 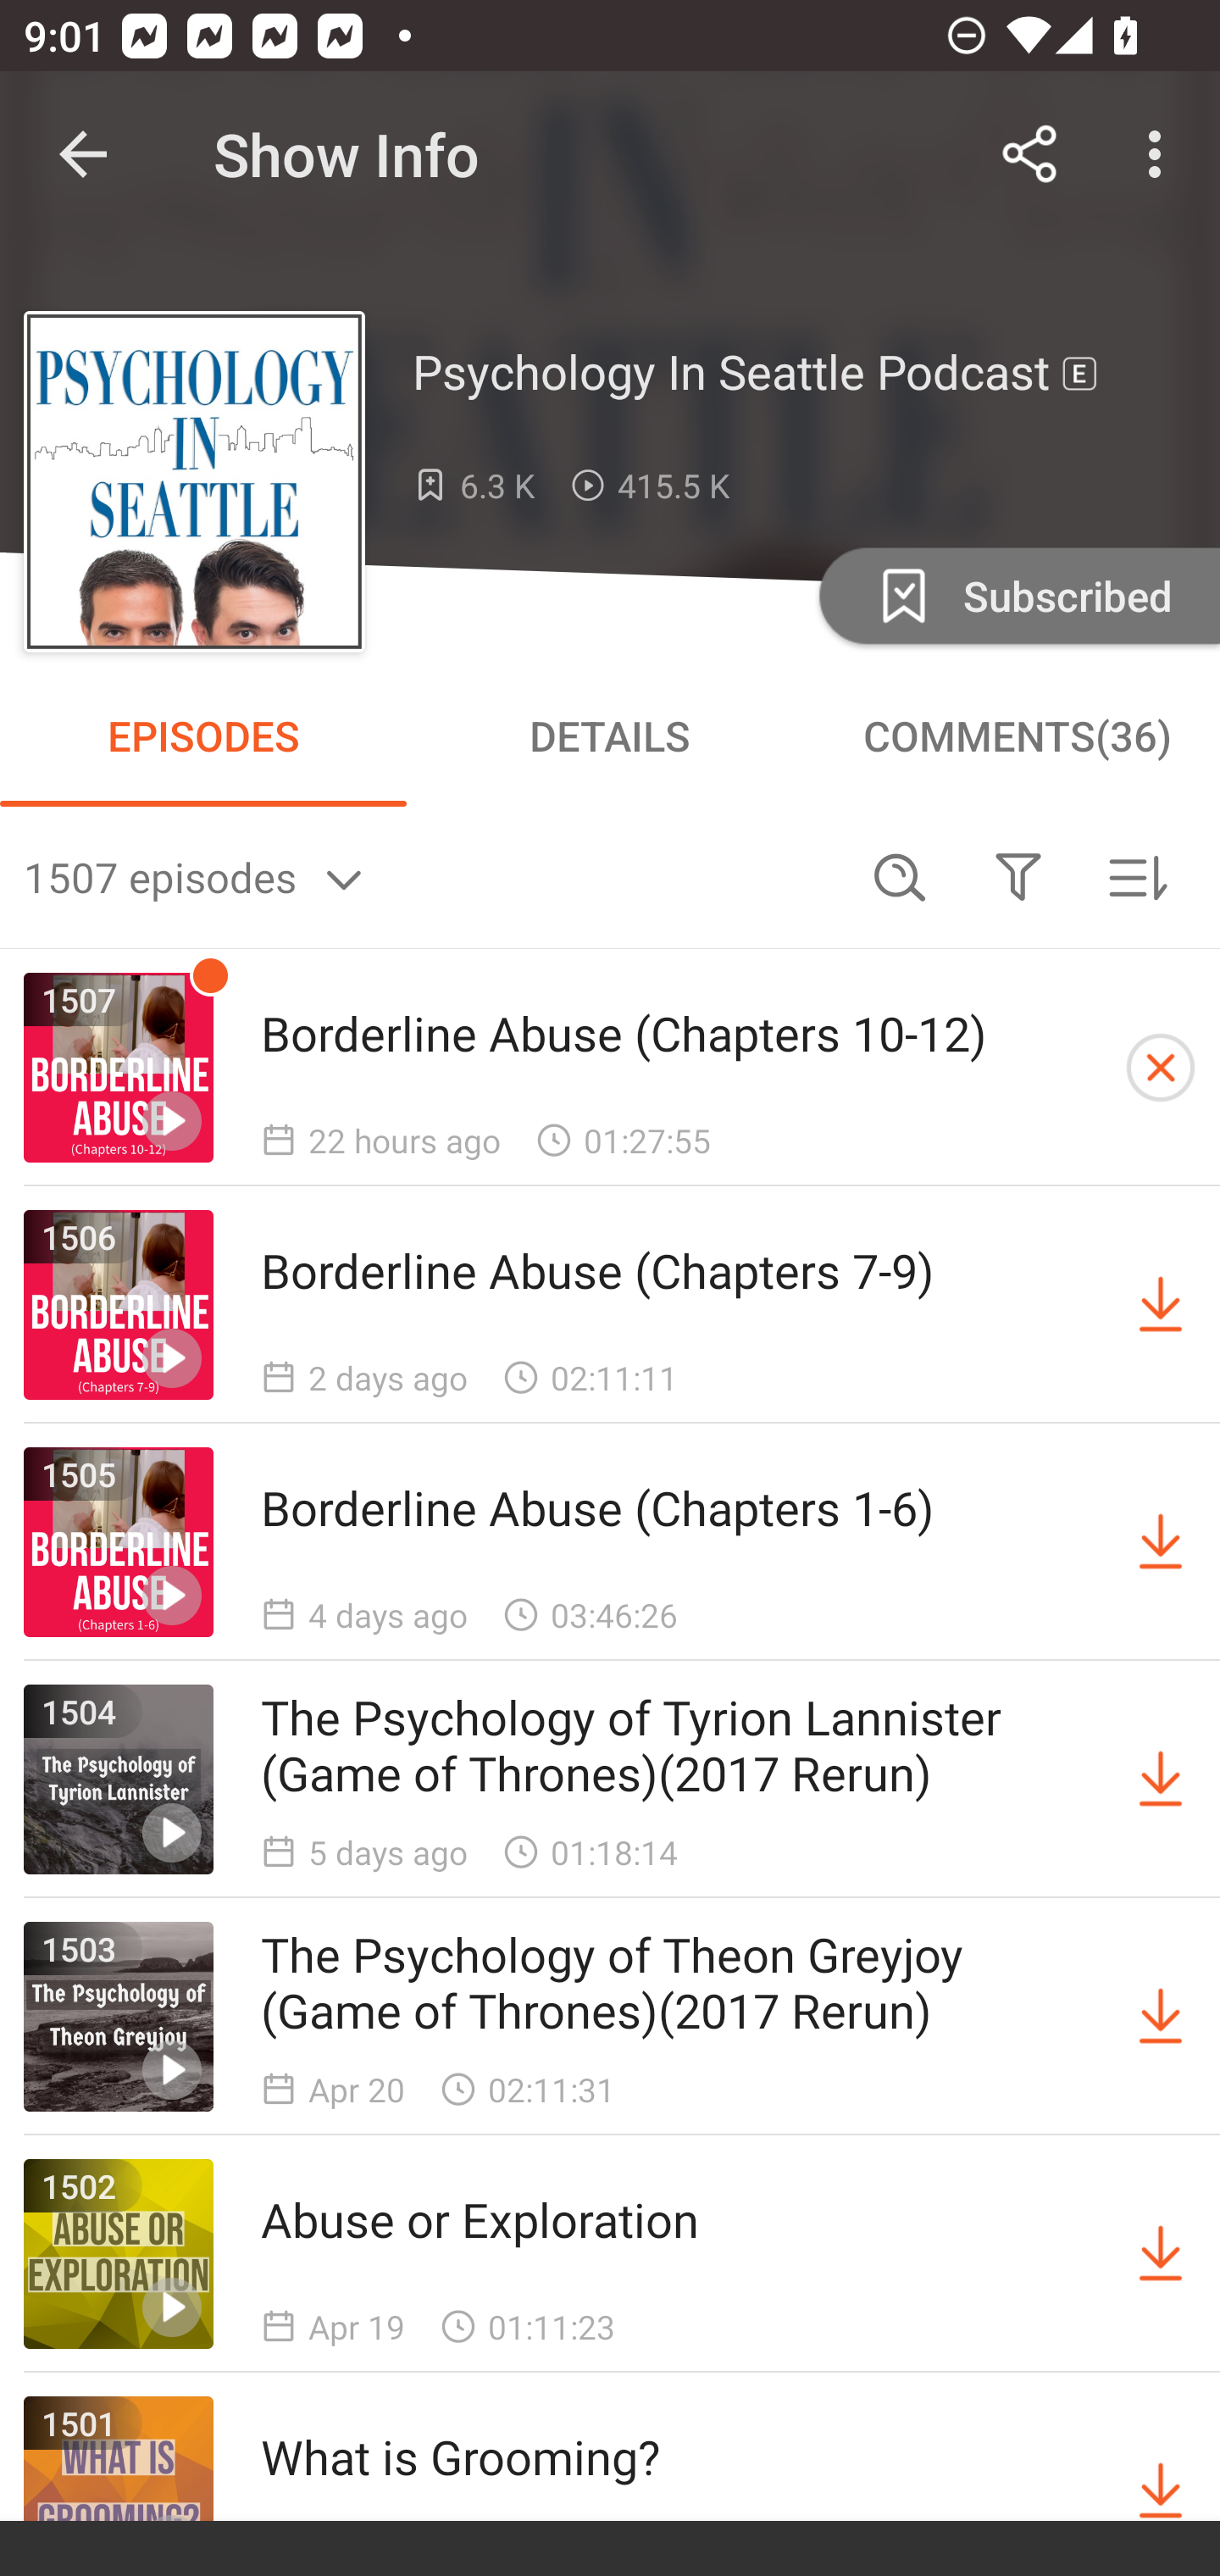 I want to click on EPISODES, so click(x=203, y=736).